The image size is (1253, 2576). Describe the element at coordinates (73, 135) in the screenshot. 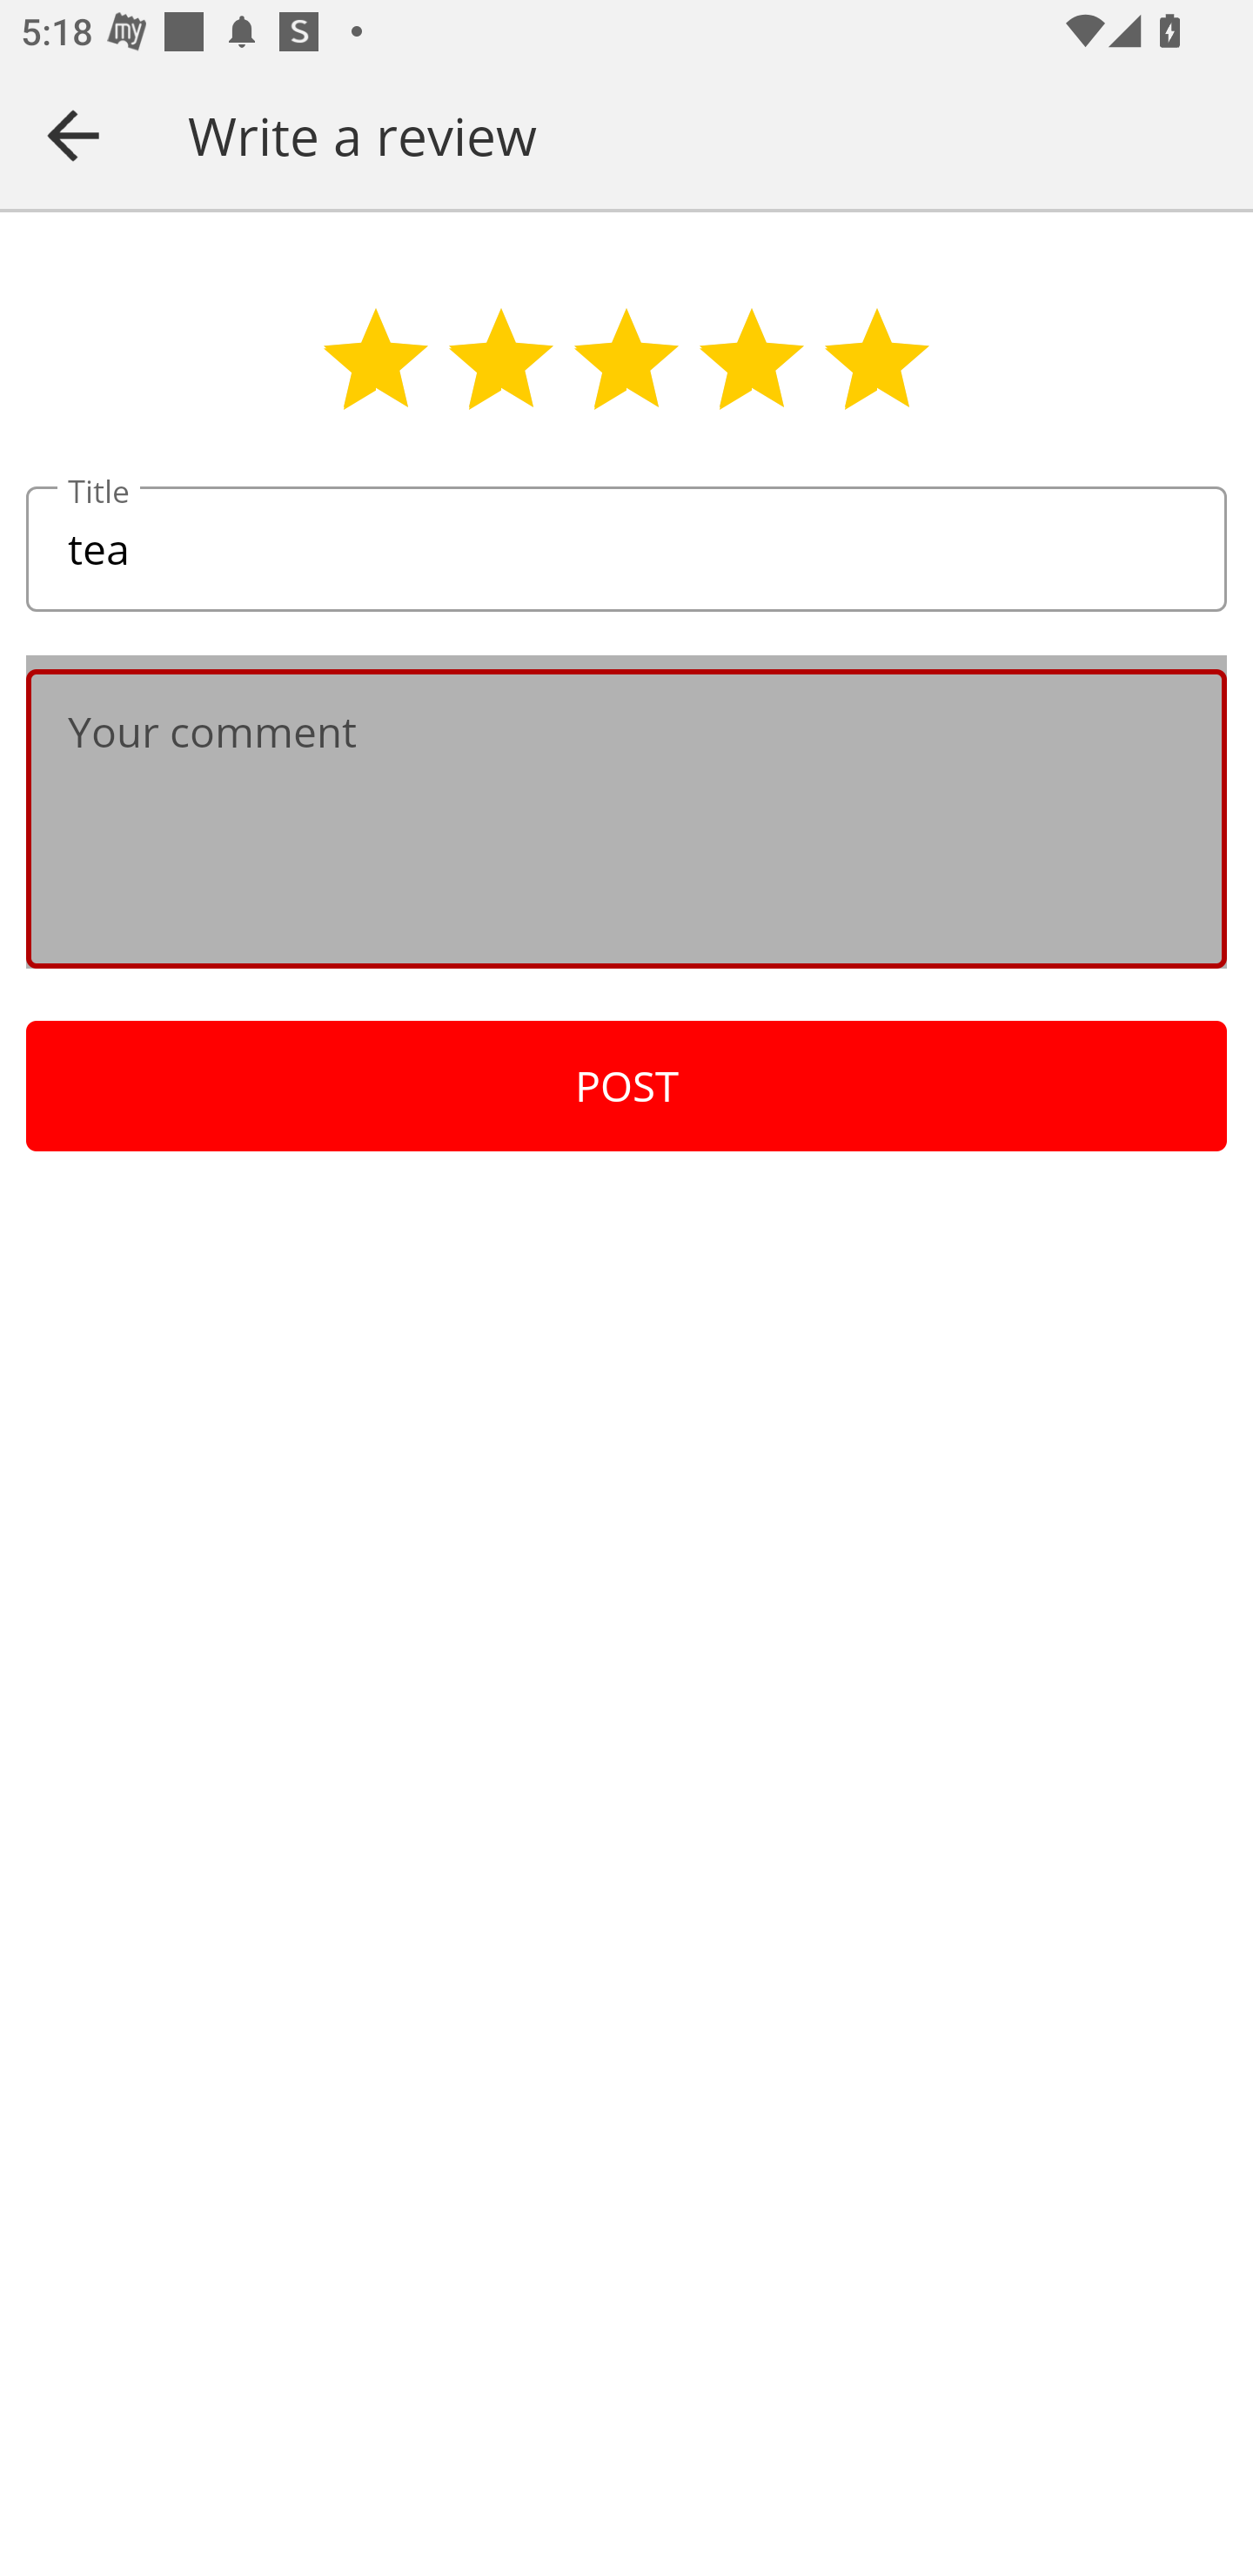

I see `Navigate up` at that location.